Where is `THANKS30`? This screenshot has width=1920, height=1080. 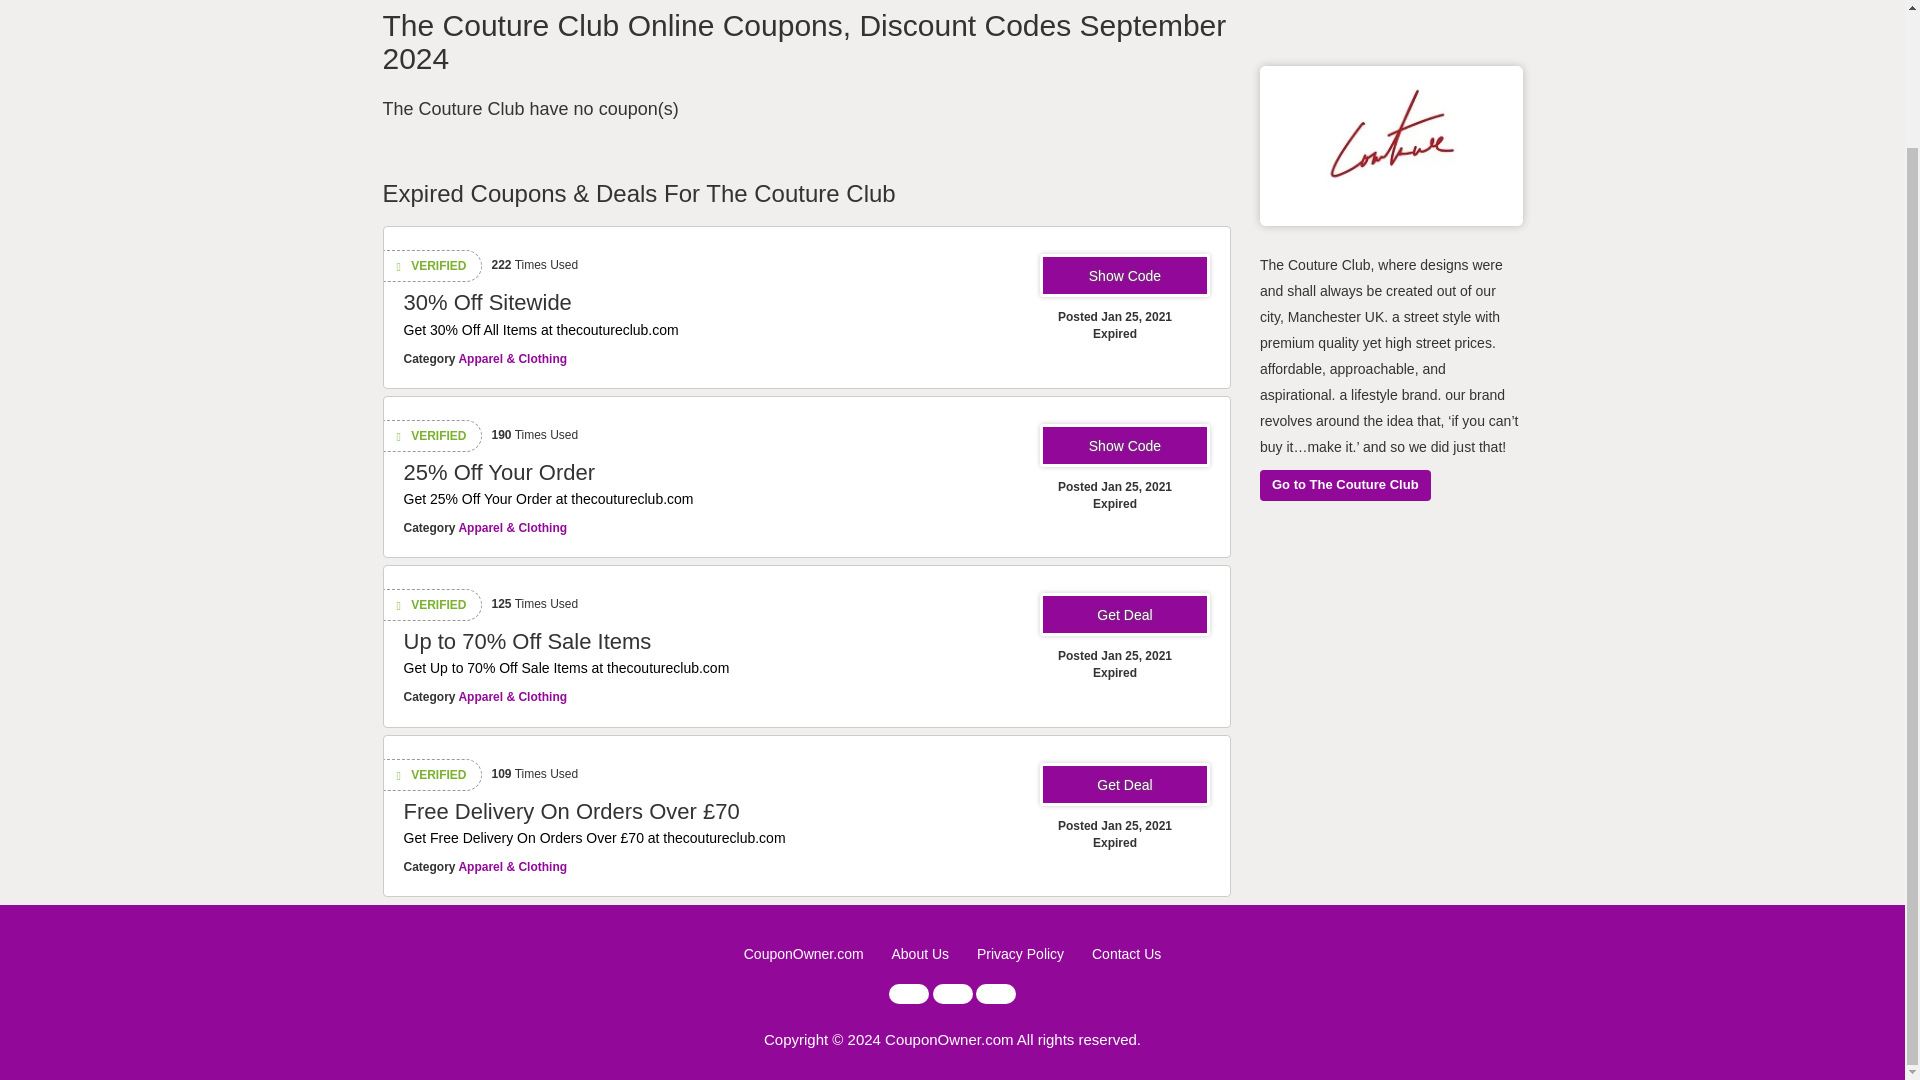
THANKS30 is located at coordinates (1124, 275).